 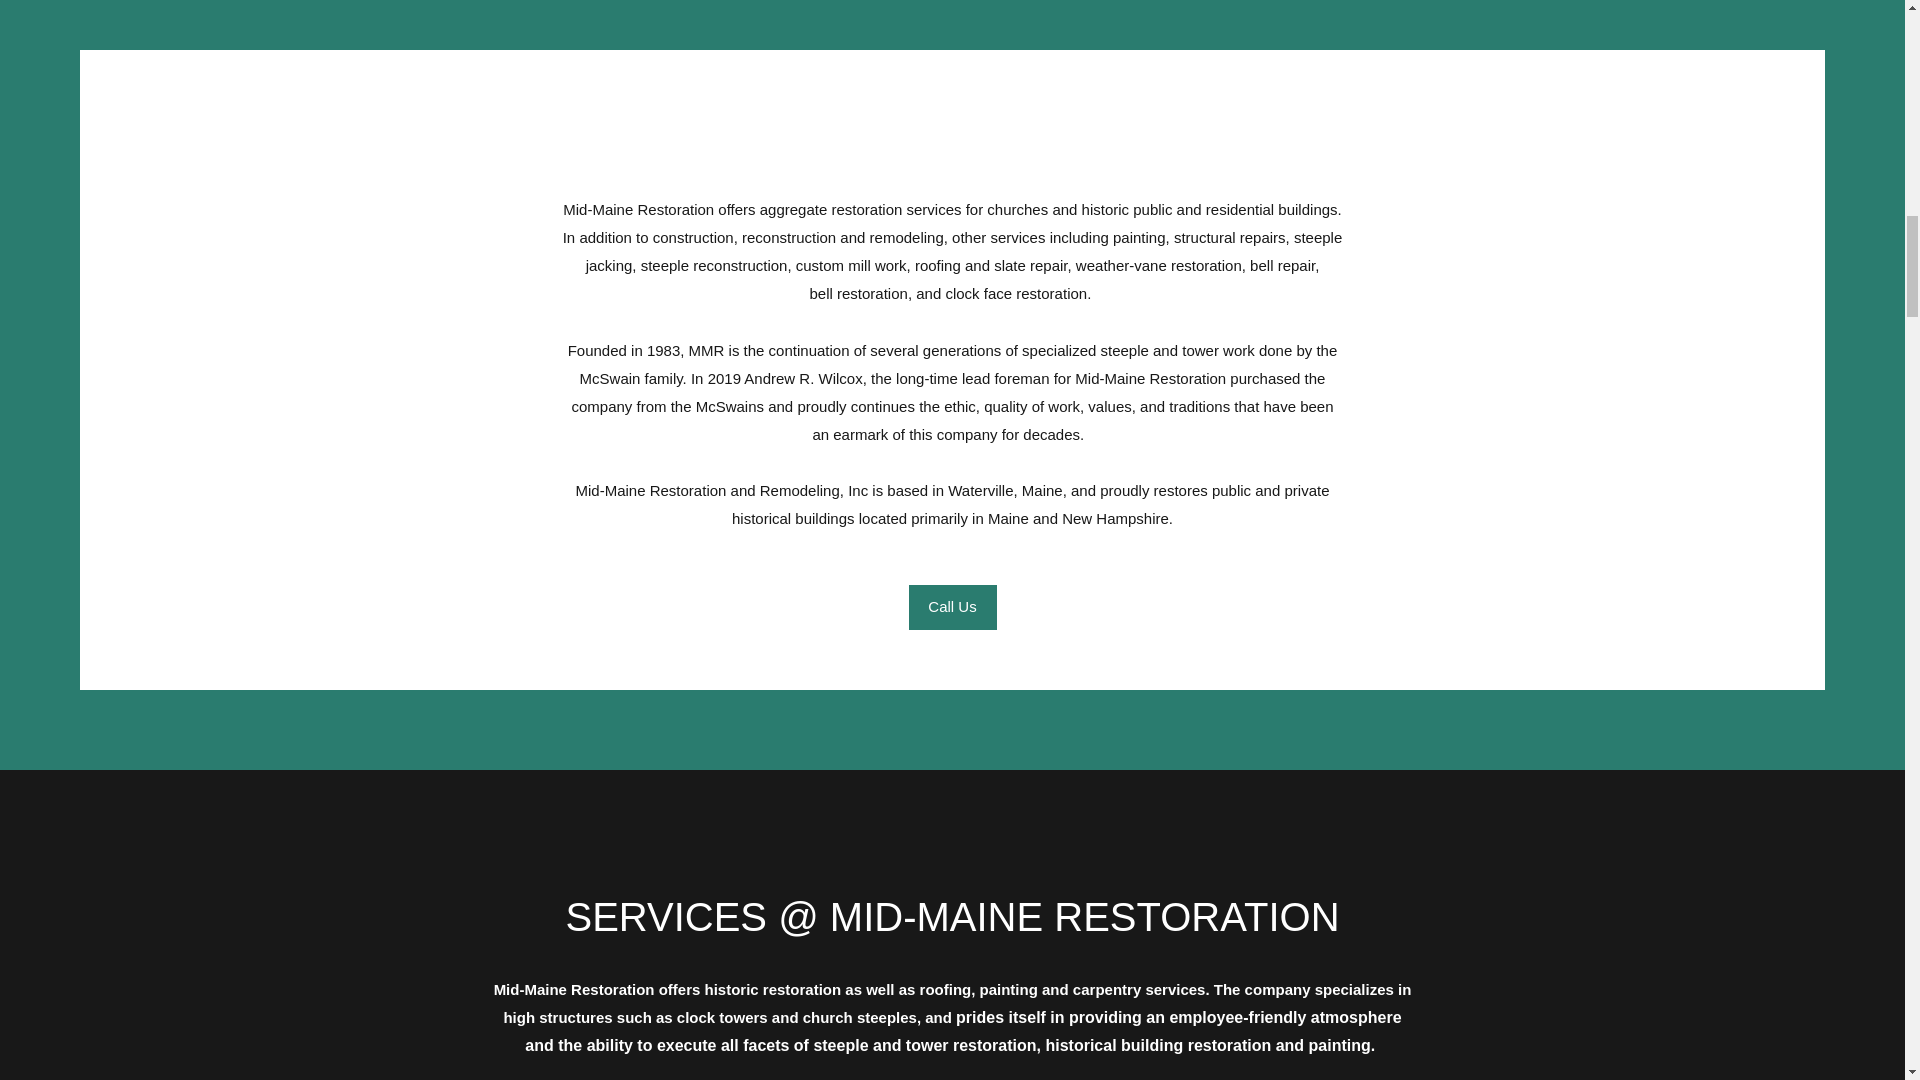 What do you see at coordinates (952, 607) in the screenshot?
I see `Call Us` at bounding box center [952, 607].